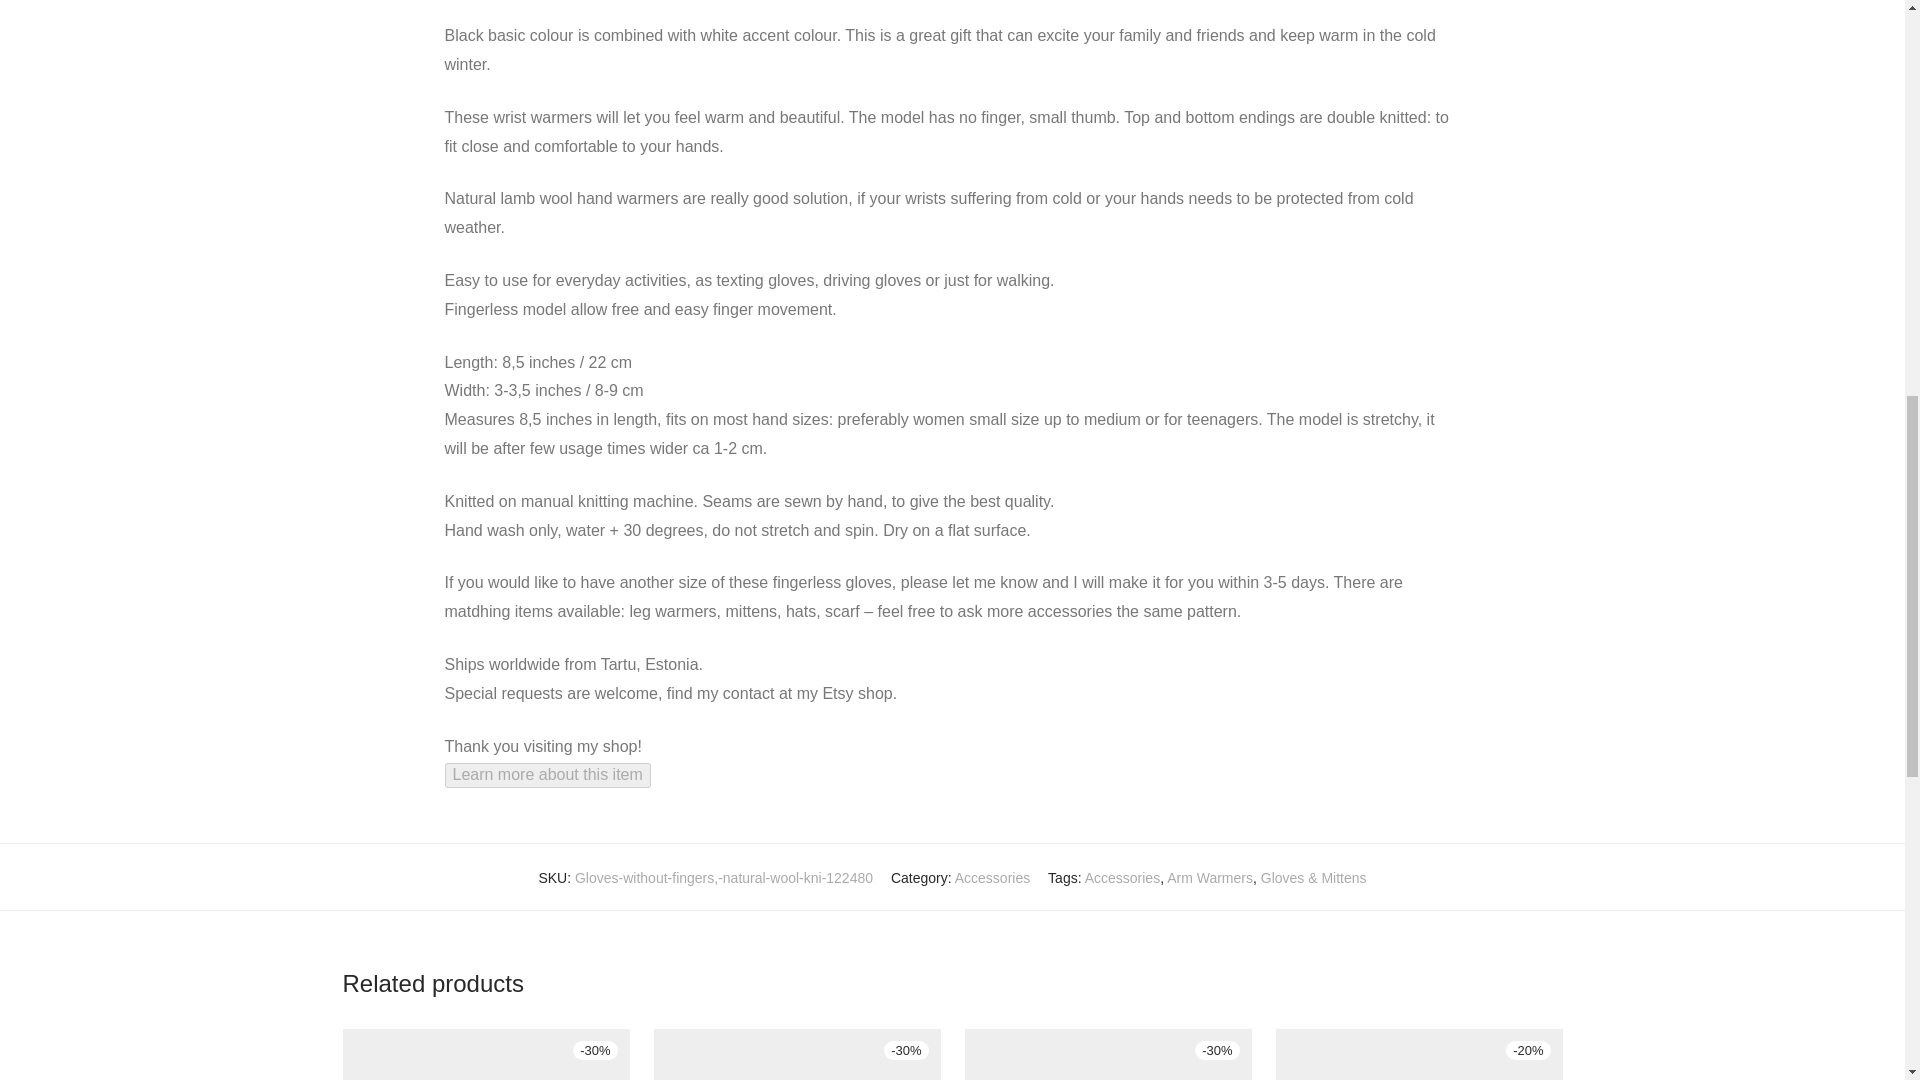  Describe the element at coordinates (546, 774) in the screenshot. I see `Learn more about this item` at that location.